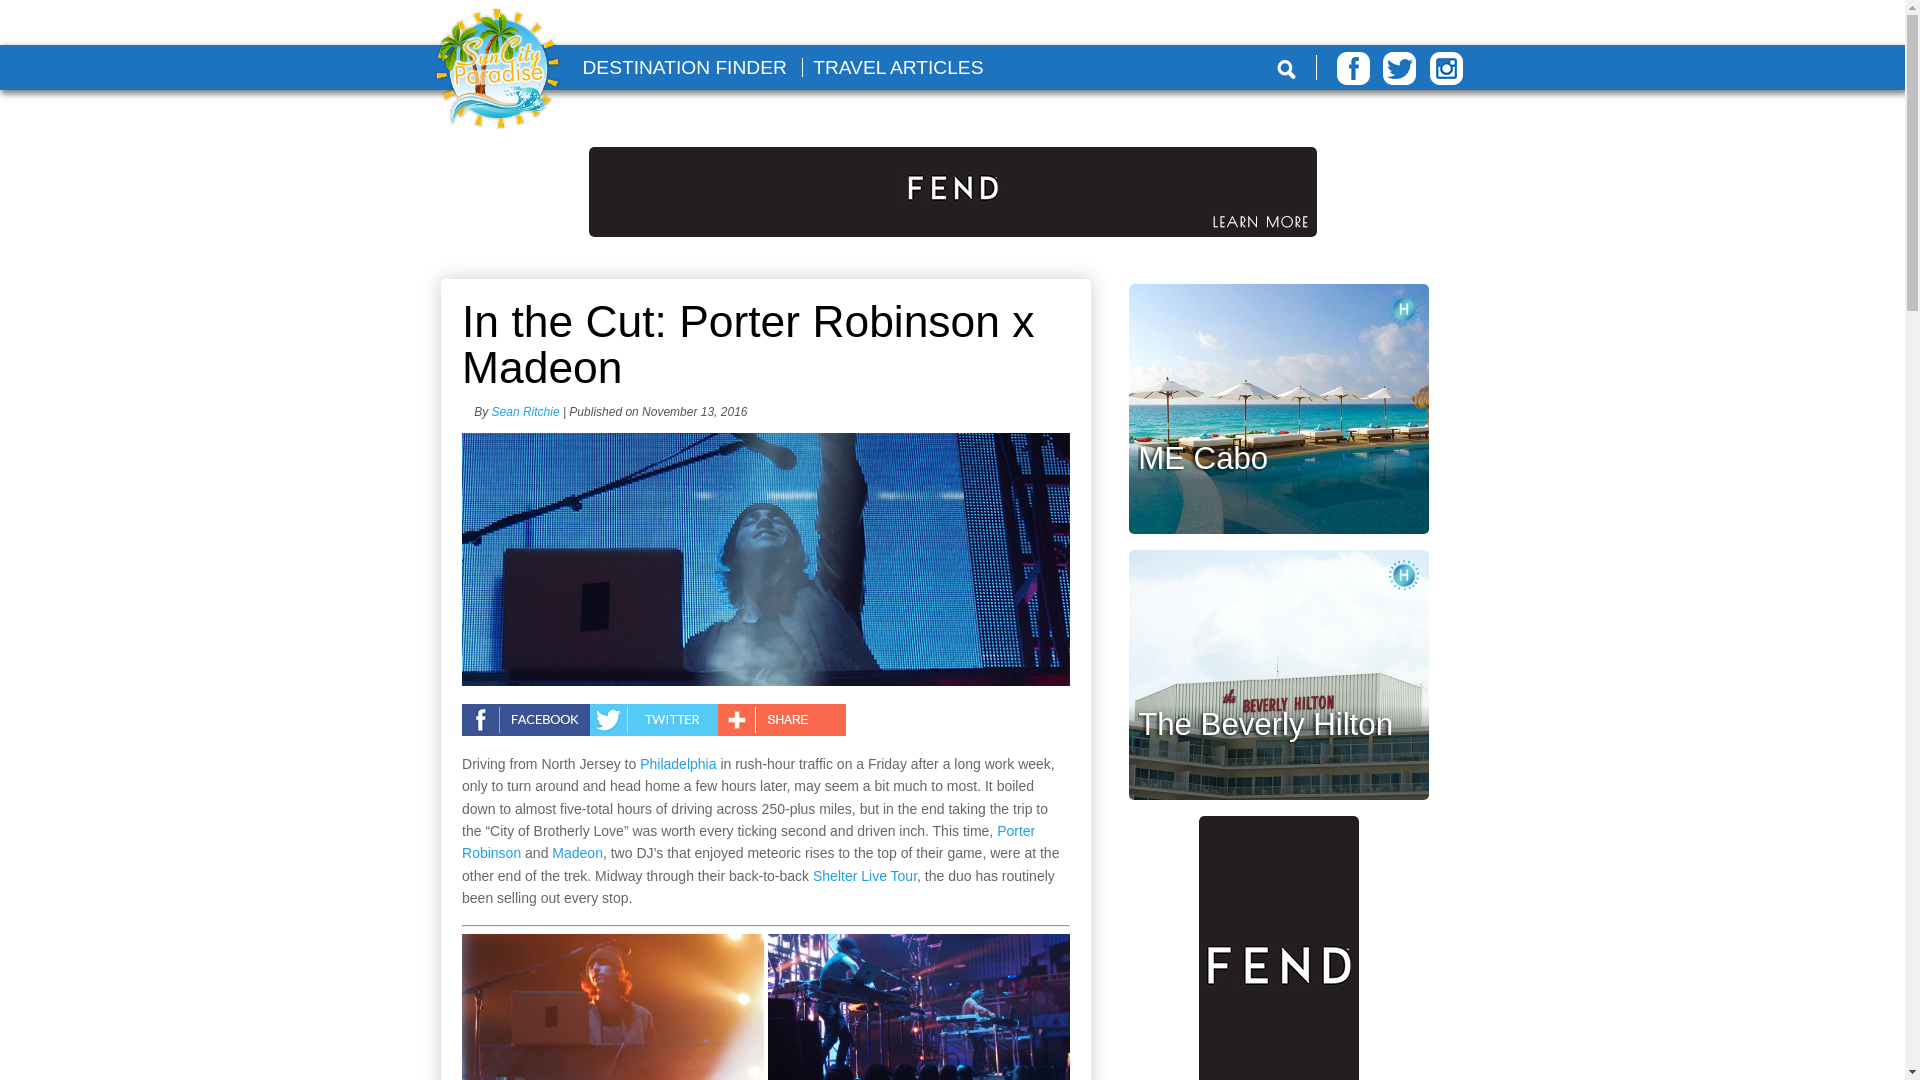 The width and height of the screenshot is (1920, 1080). Describe the element at coordinates (898, 67) in the screenshot. I see `Travel Articles` at that location.